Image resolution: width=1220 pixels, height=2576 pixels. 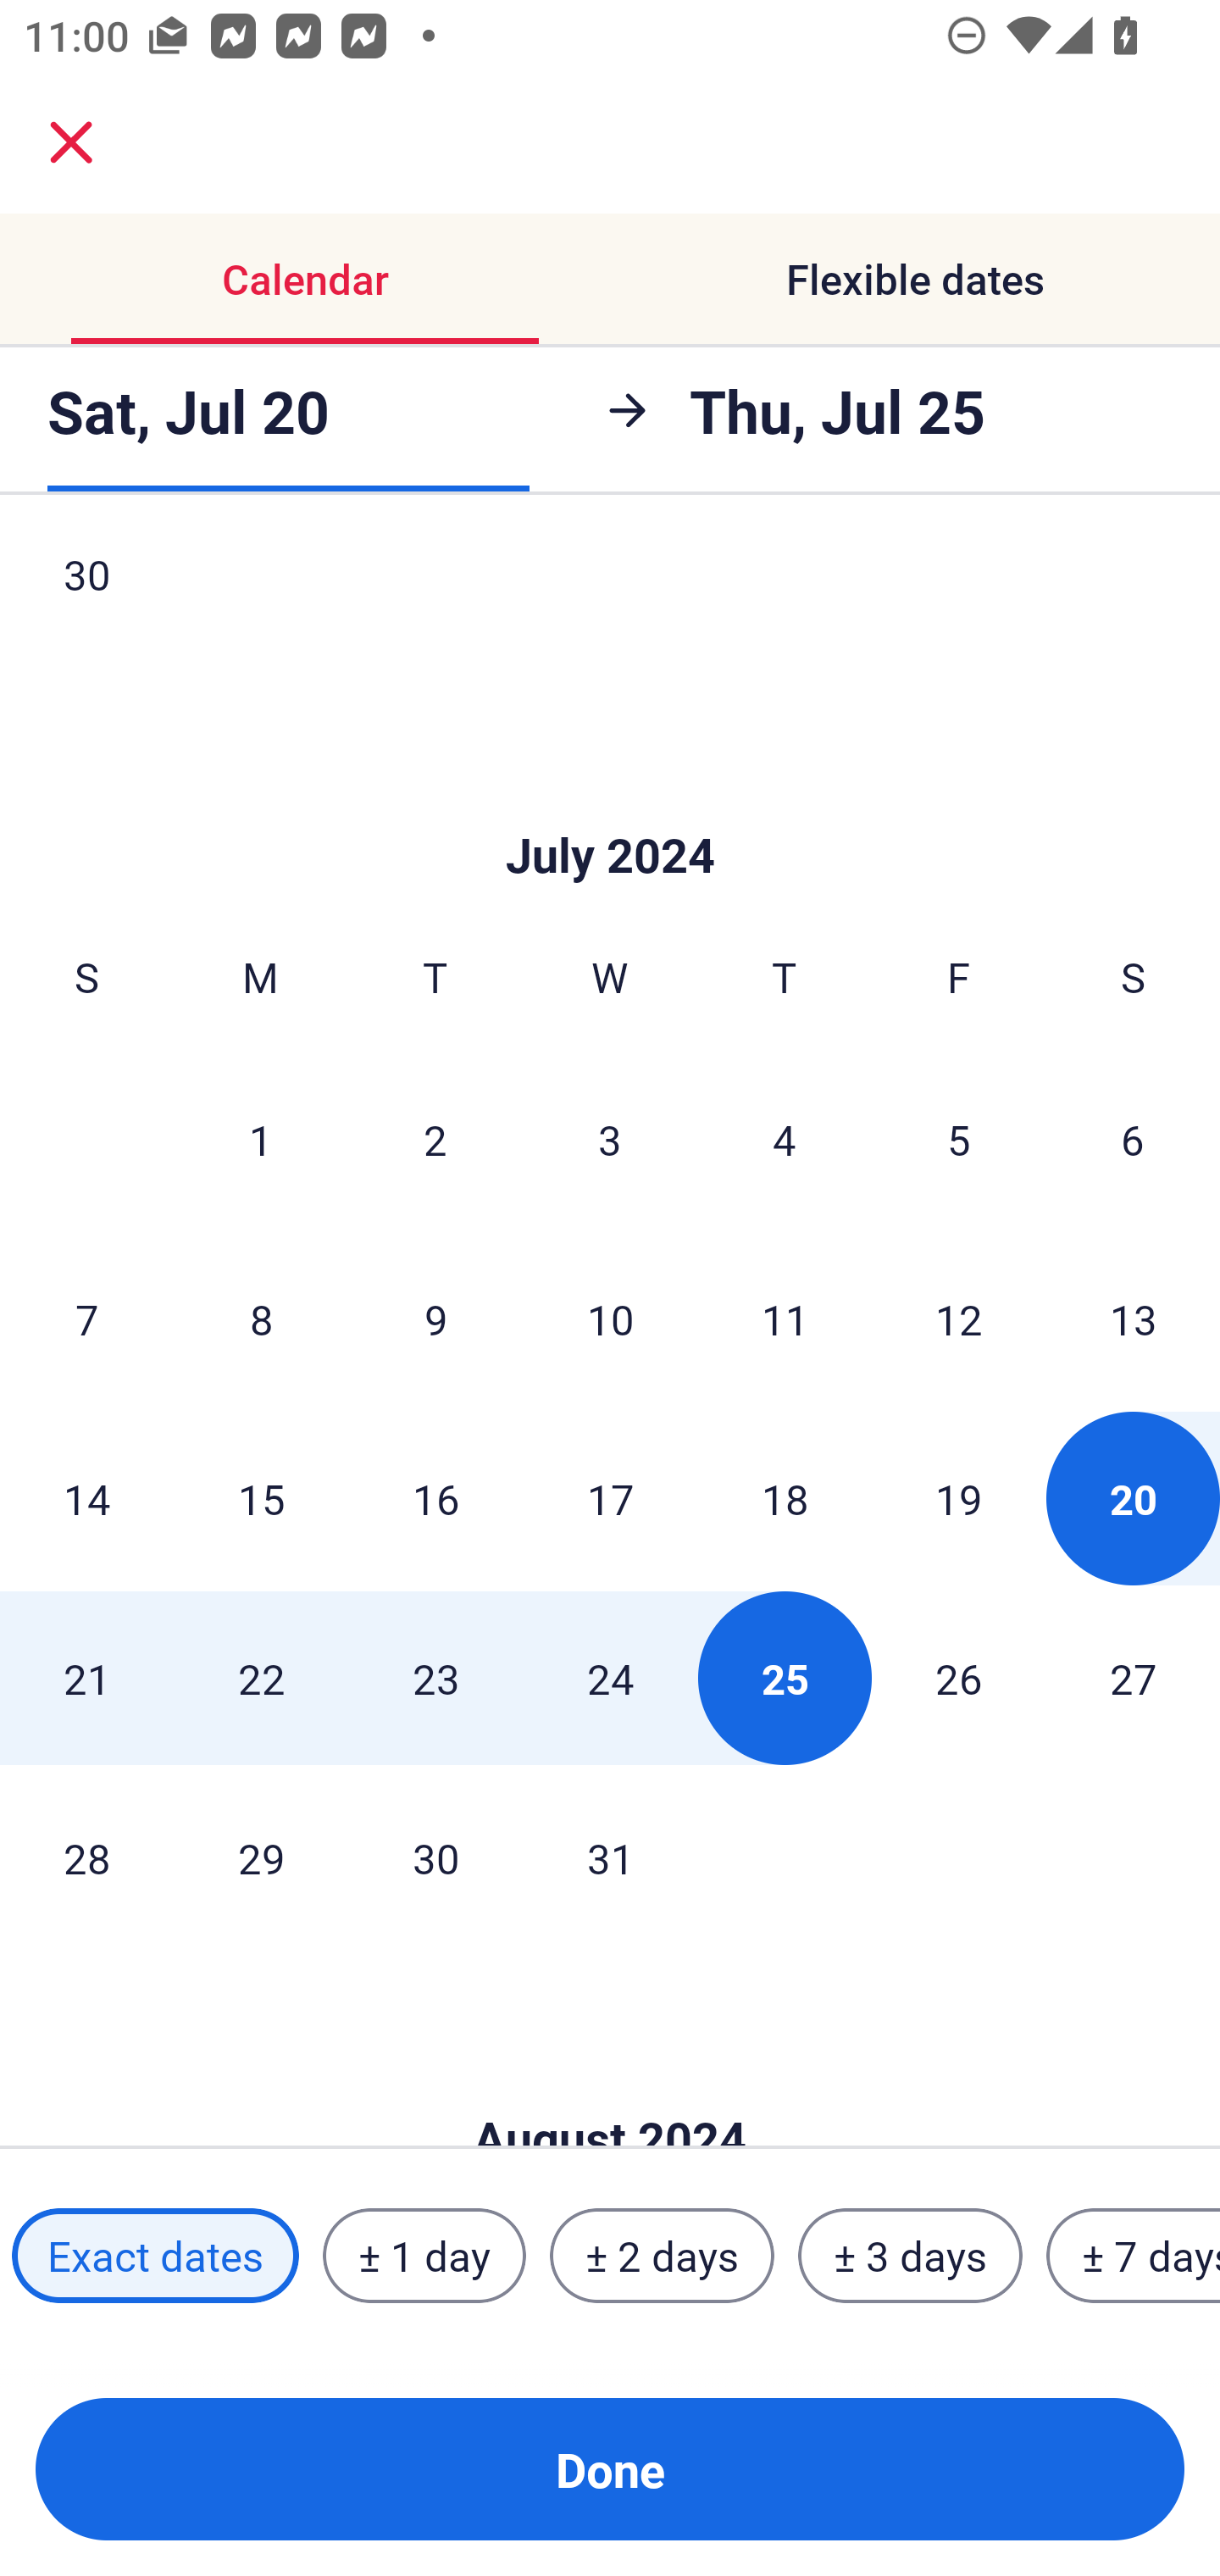 I want to click on ± 2 days, so click(x=663, y=2255).